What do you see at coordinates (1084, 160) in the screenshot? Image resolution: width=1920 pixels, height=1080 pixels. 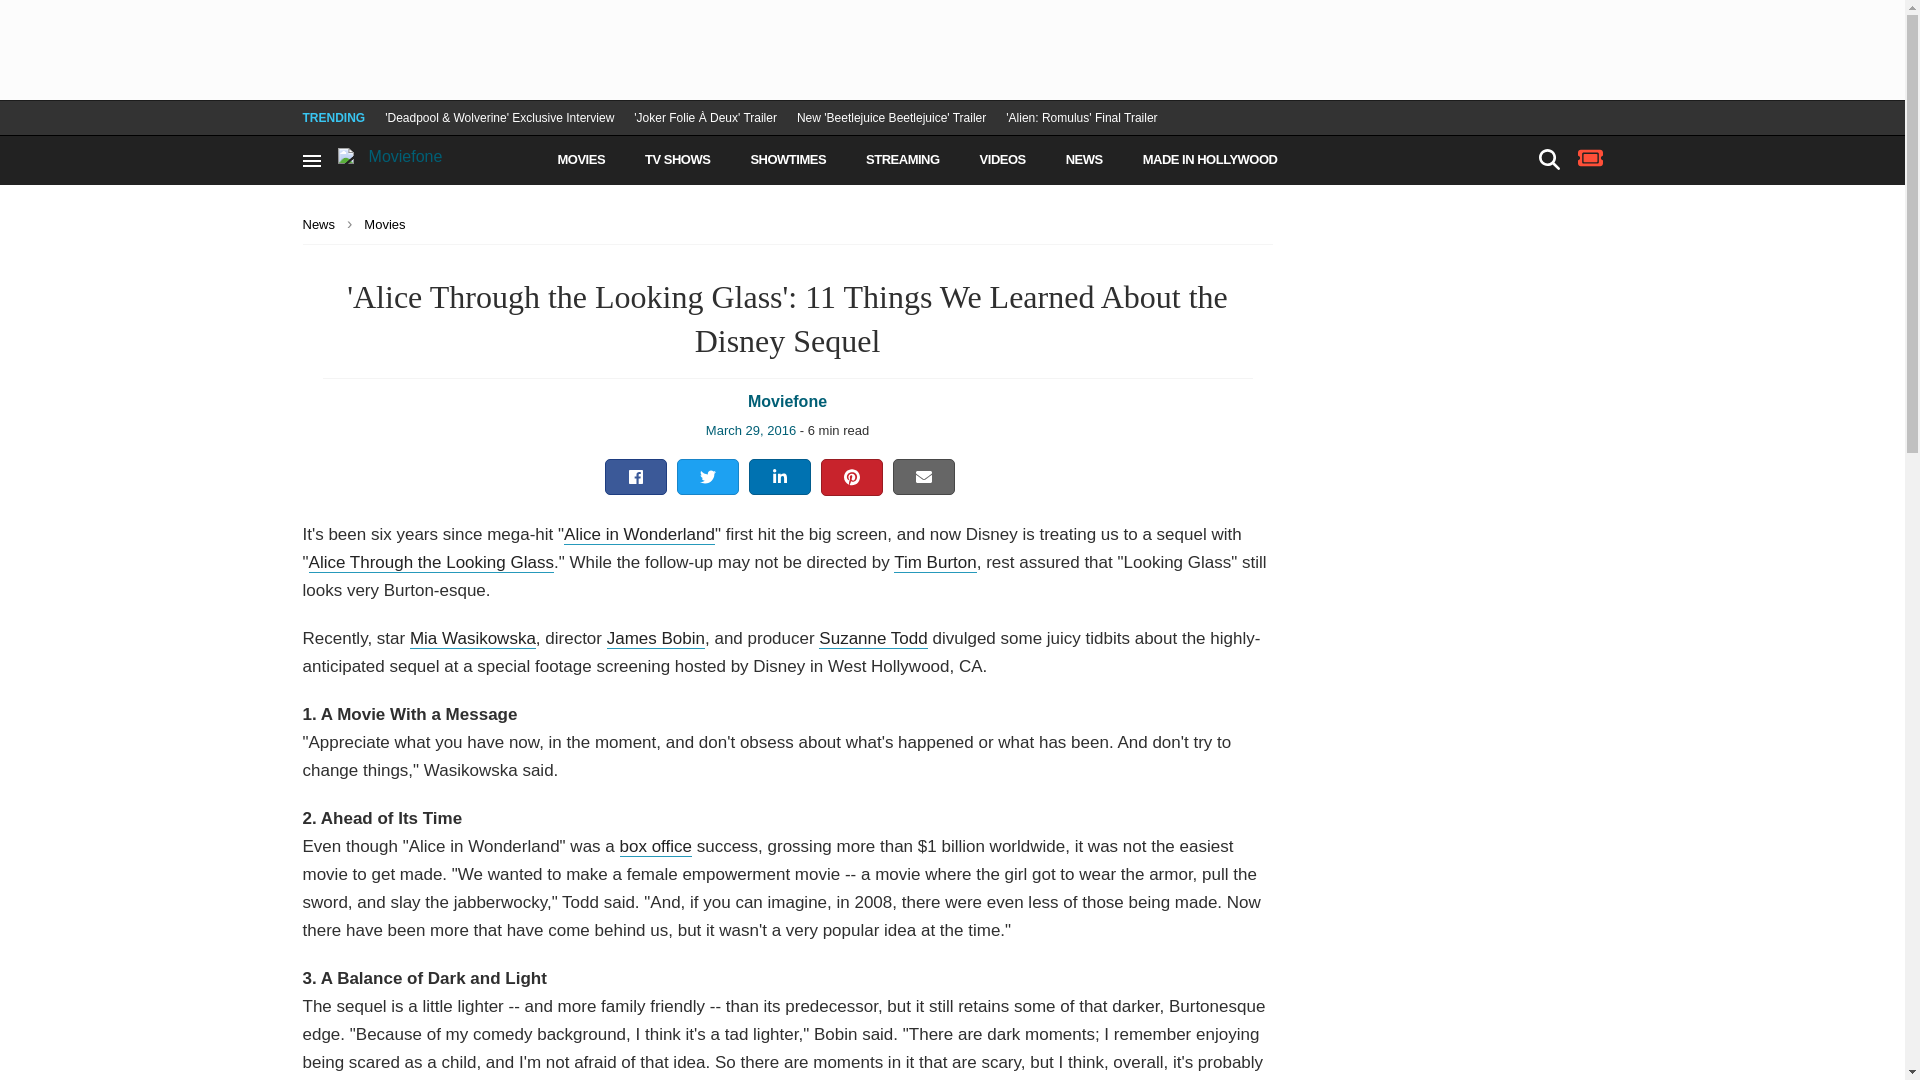 I see `NEWS` at bounding box center [1084, 160].